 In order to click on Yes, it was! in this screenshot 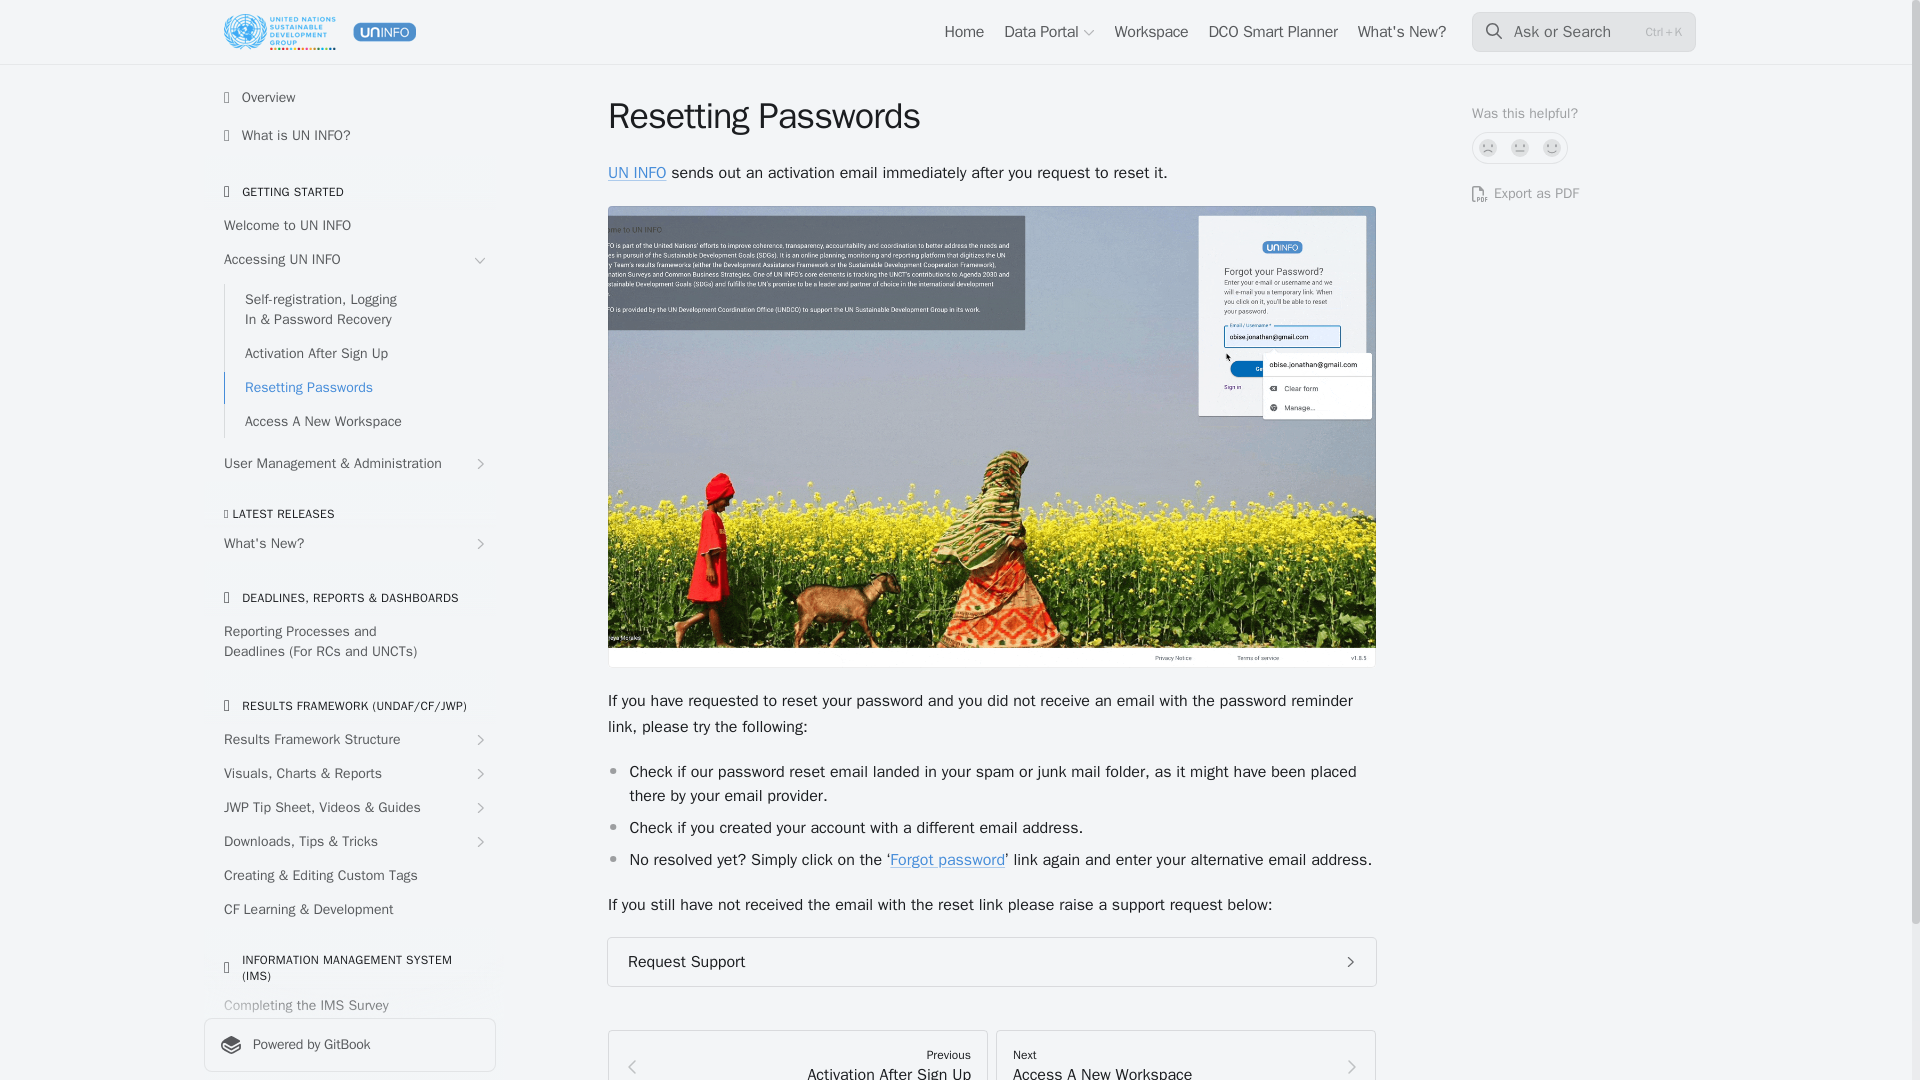, I will do `click(1552, 148)`.